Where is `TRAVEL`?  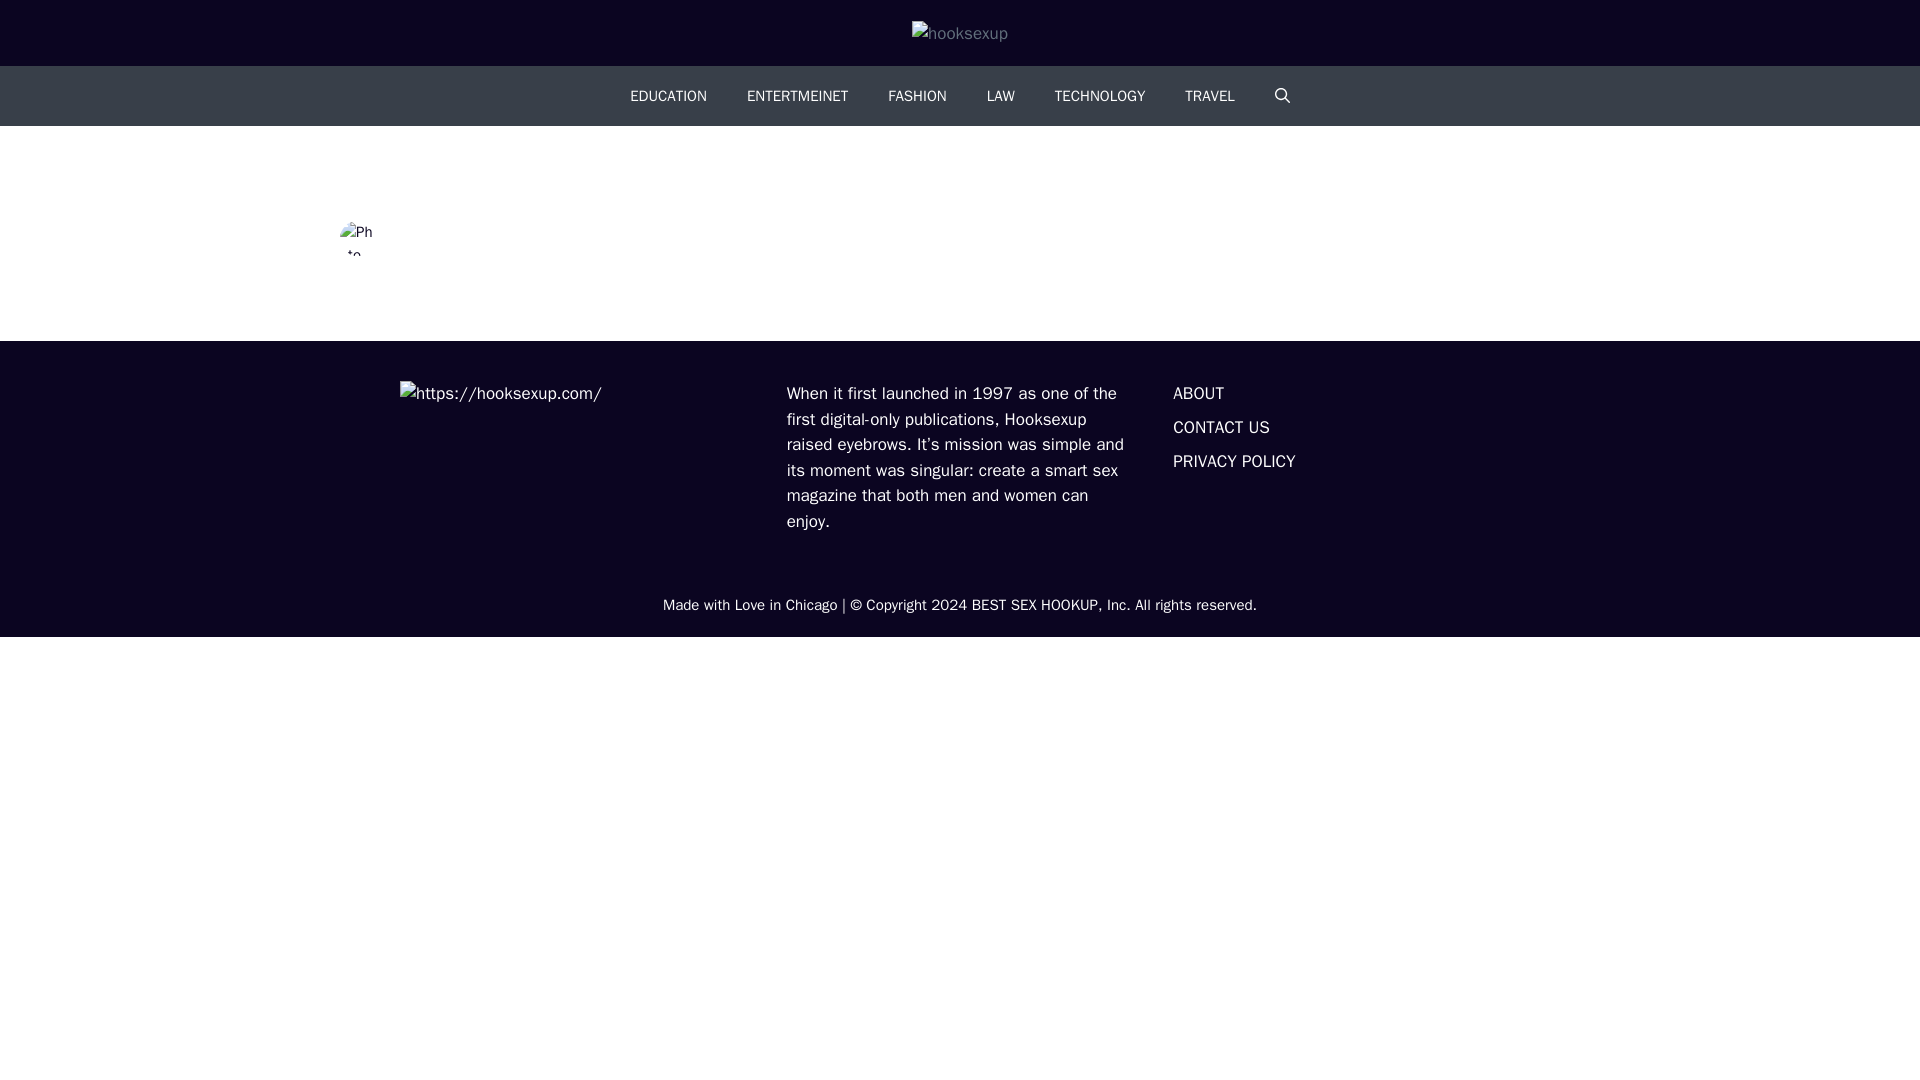
TRAVEL is located at coordinates (1209, 96).